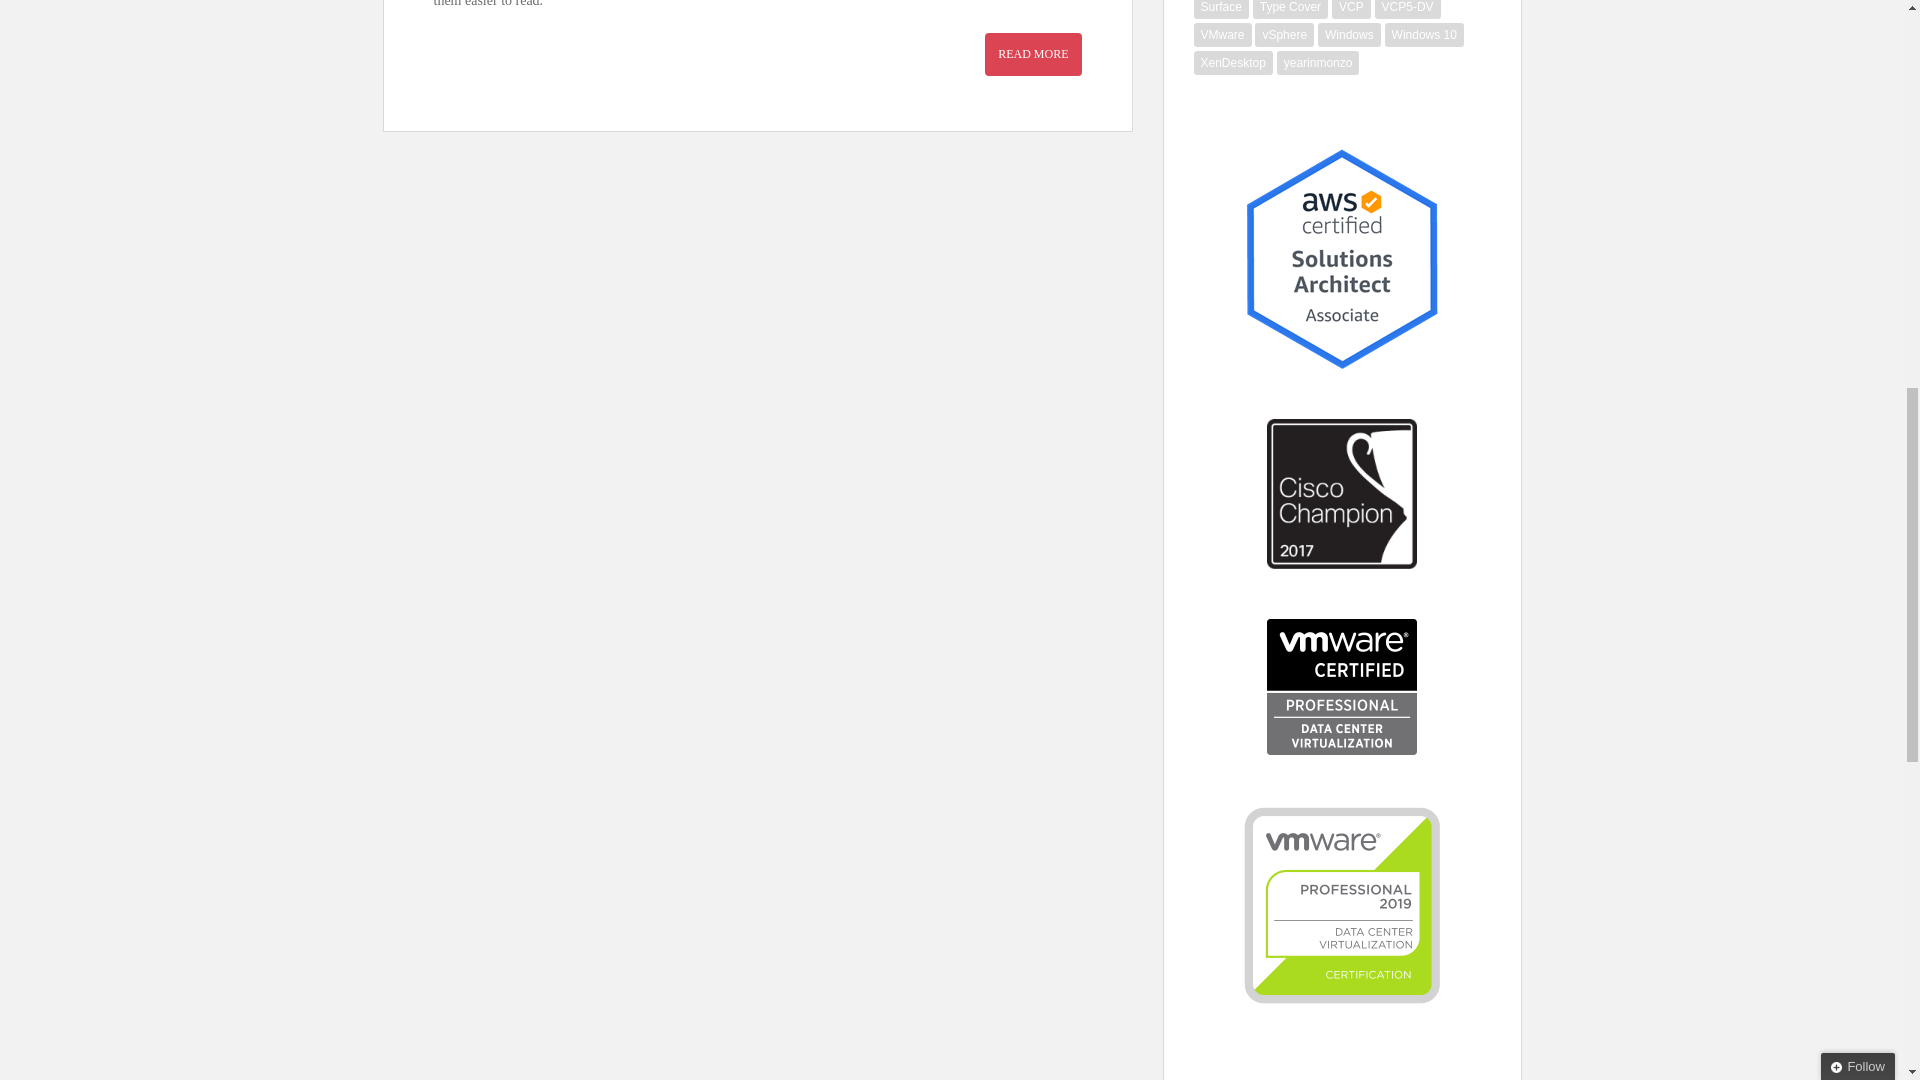 This screenshot has height=1080, width=1920. Describe the element at coordinates (1774, 212) in the screenshot. I see `Sign me up!` at that location.